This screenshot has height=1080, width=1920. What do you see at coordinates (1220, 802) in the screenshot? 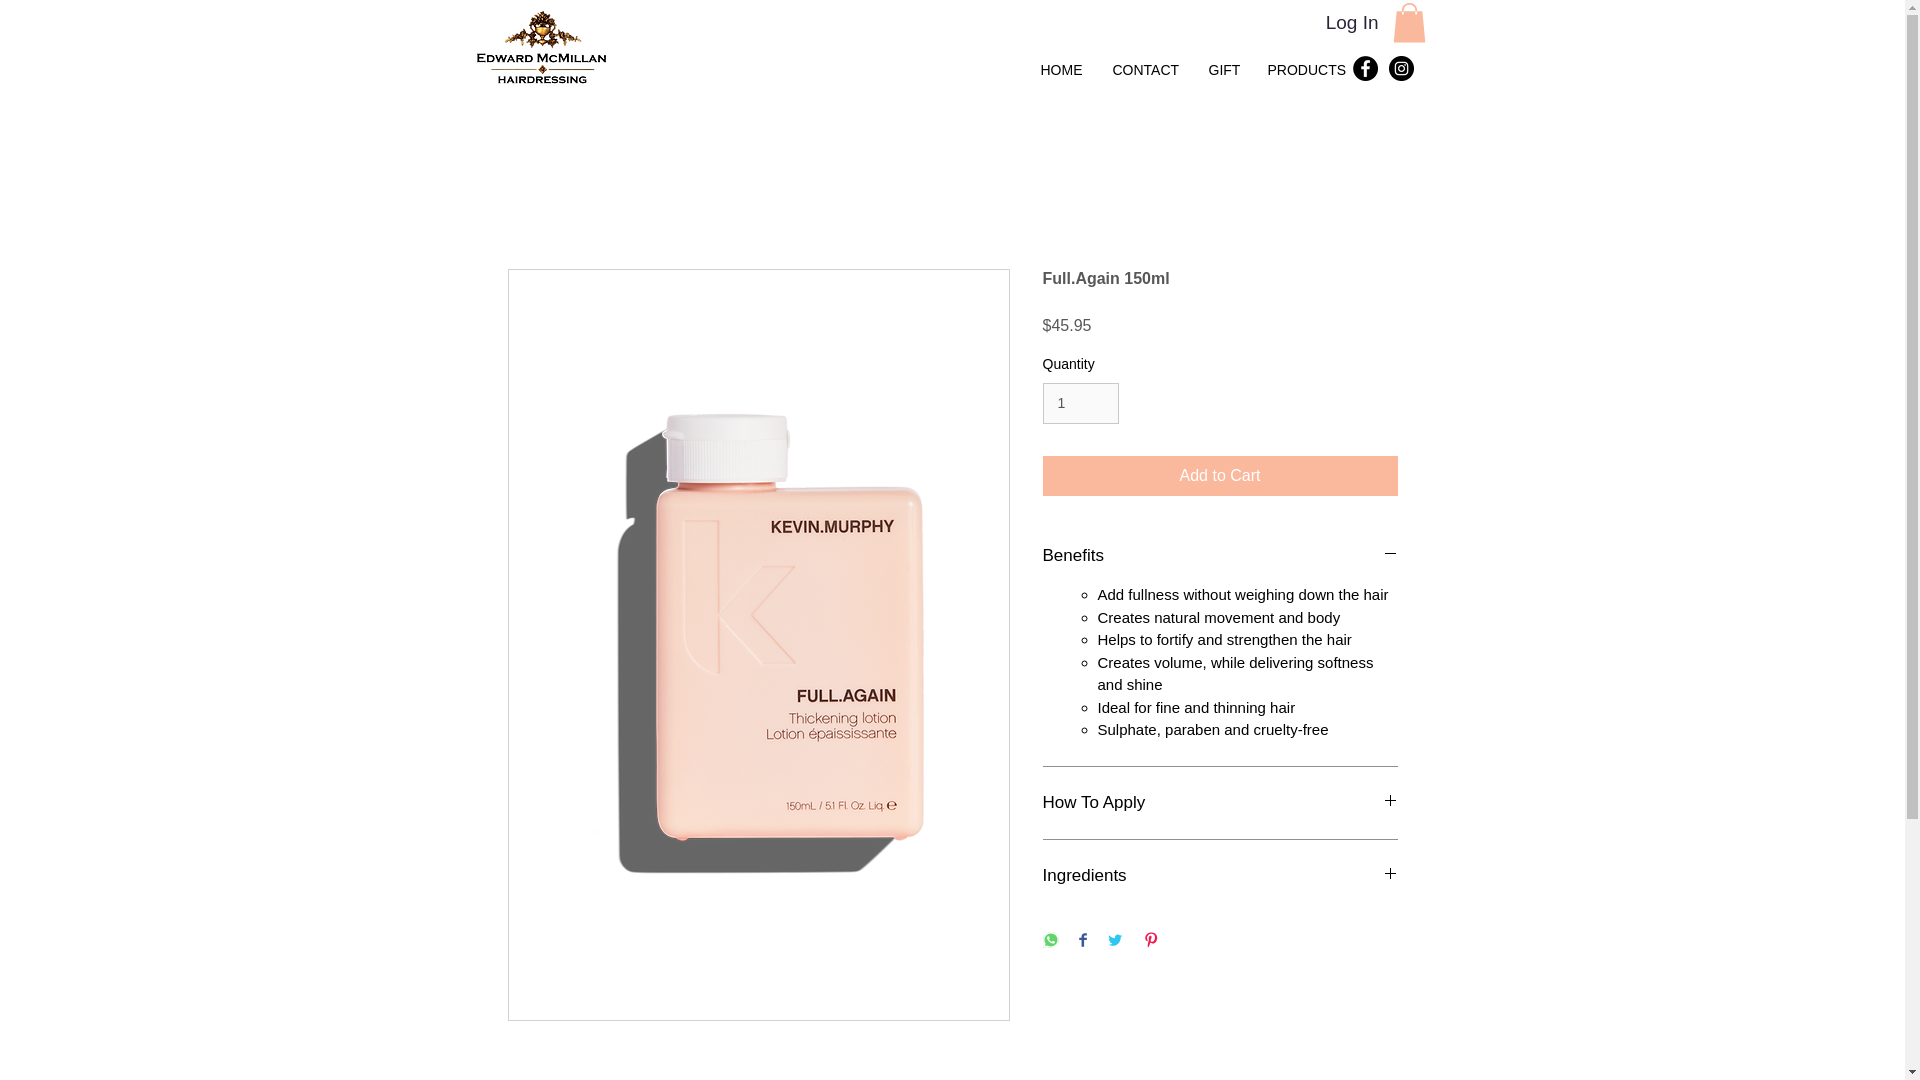
I see `How To Apply` at bounding box center [1220, 802].